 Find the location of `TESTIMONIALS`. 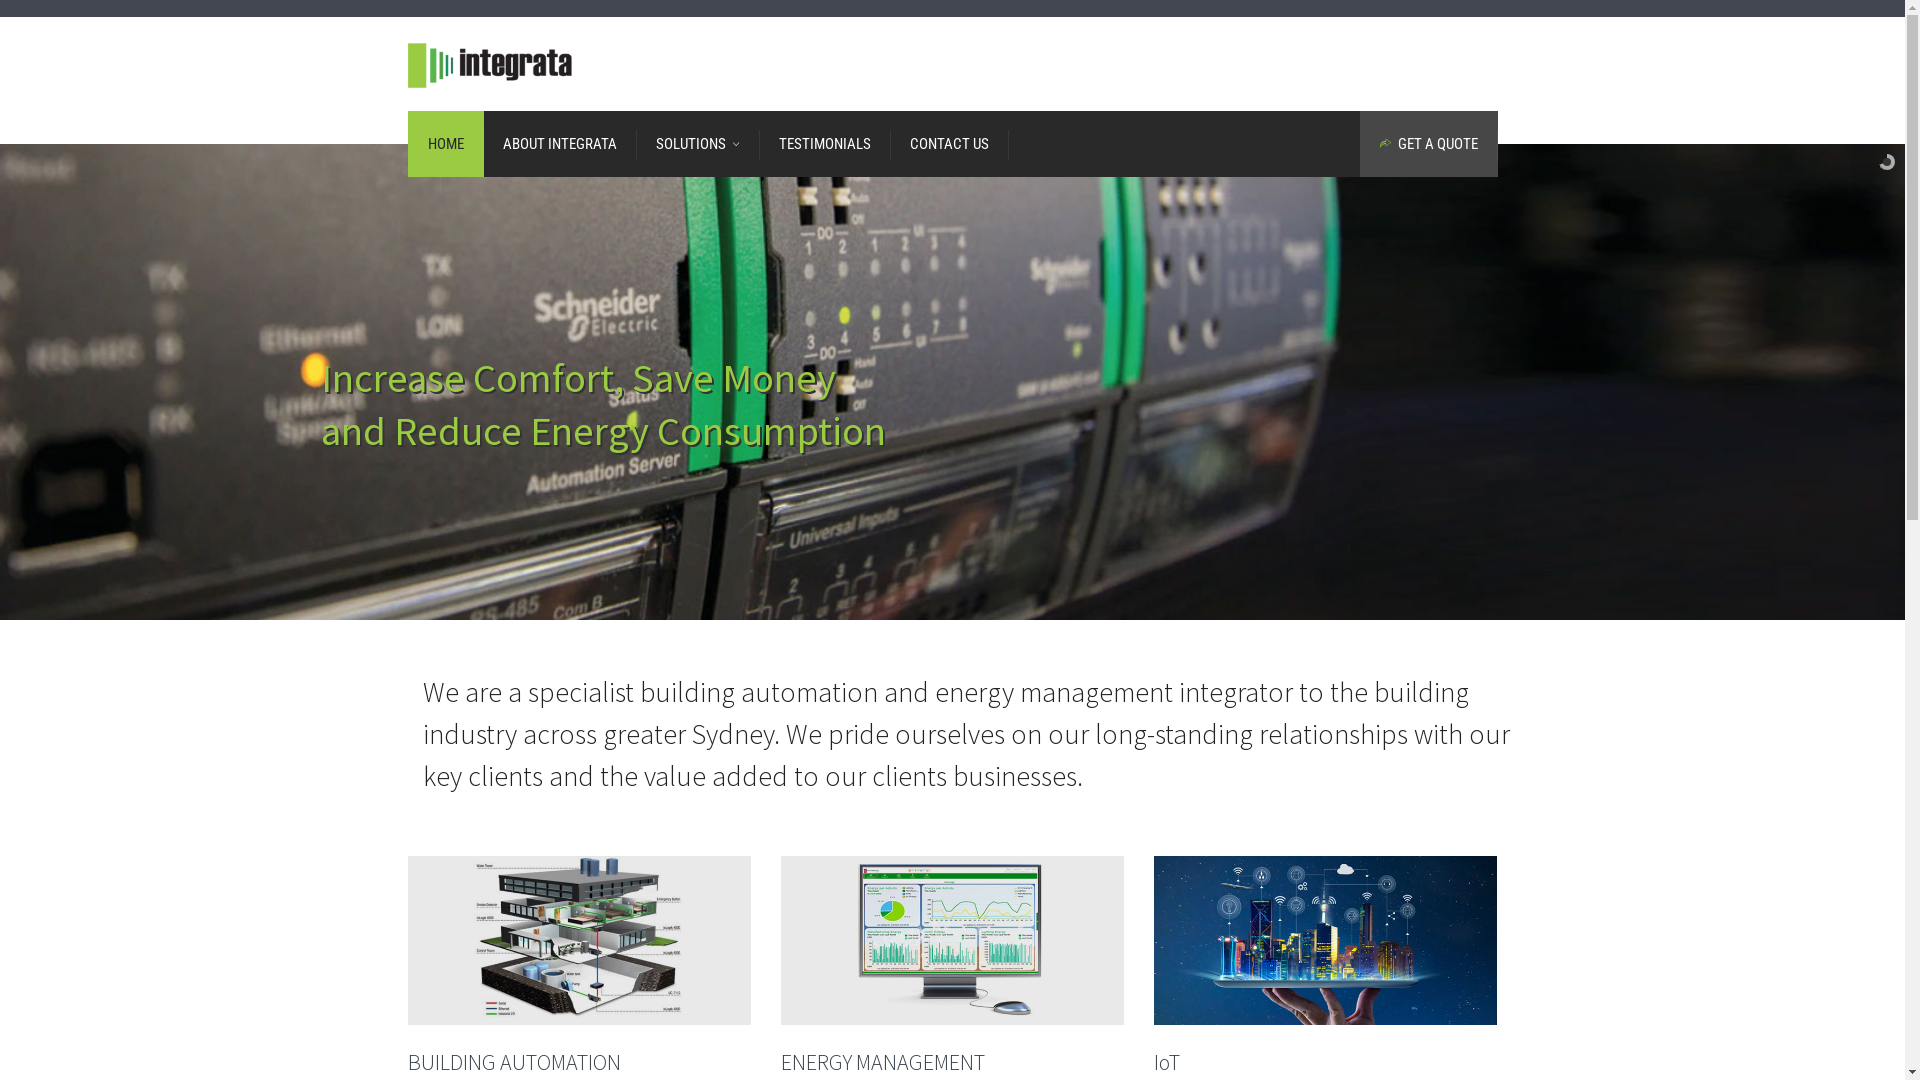

TESTIMONIALS is located at coordinates (824, 144).